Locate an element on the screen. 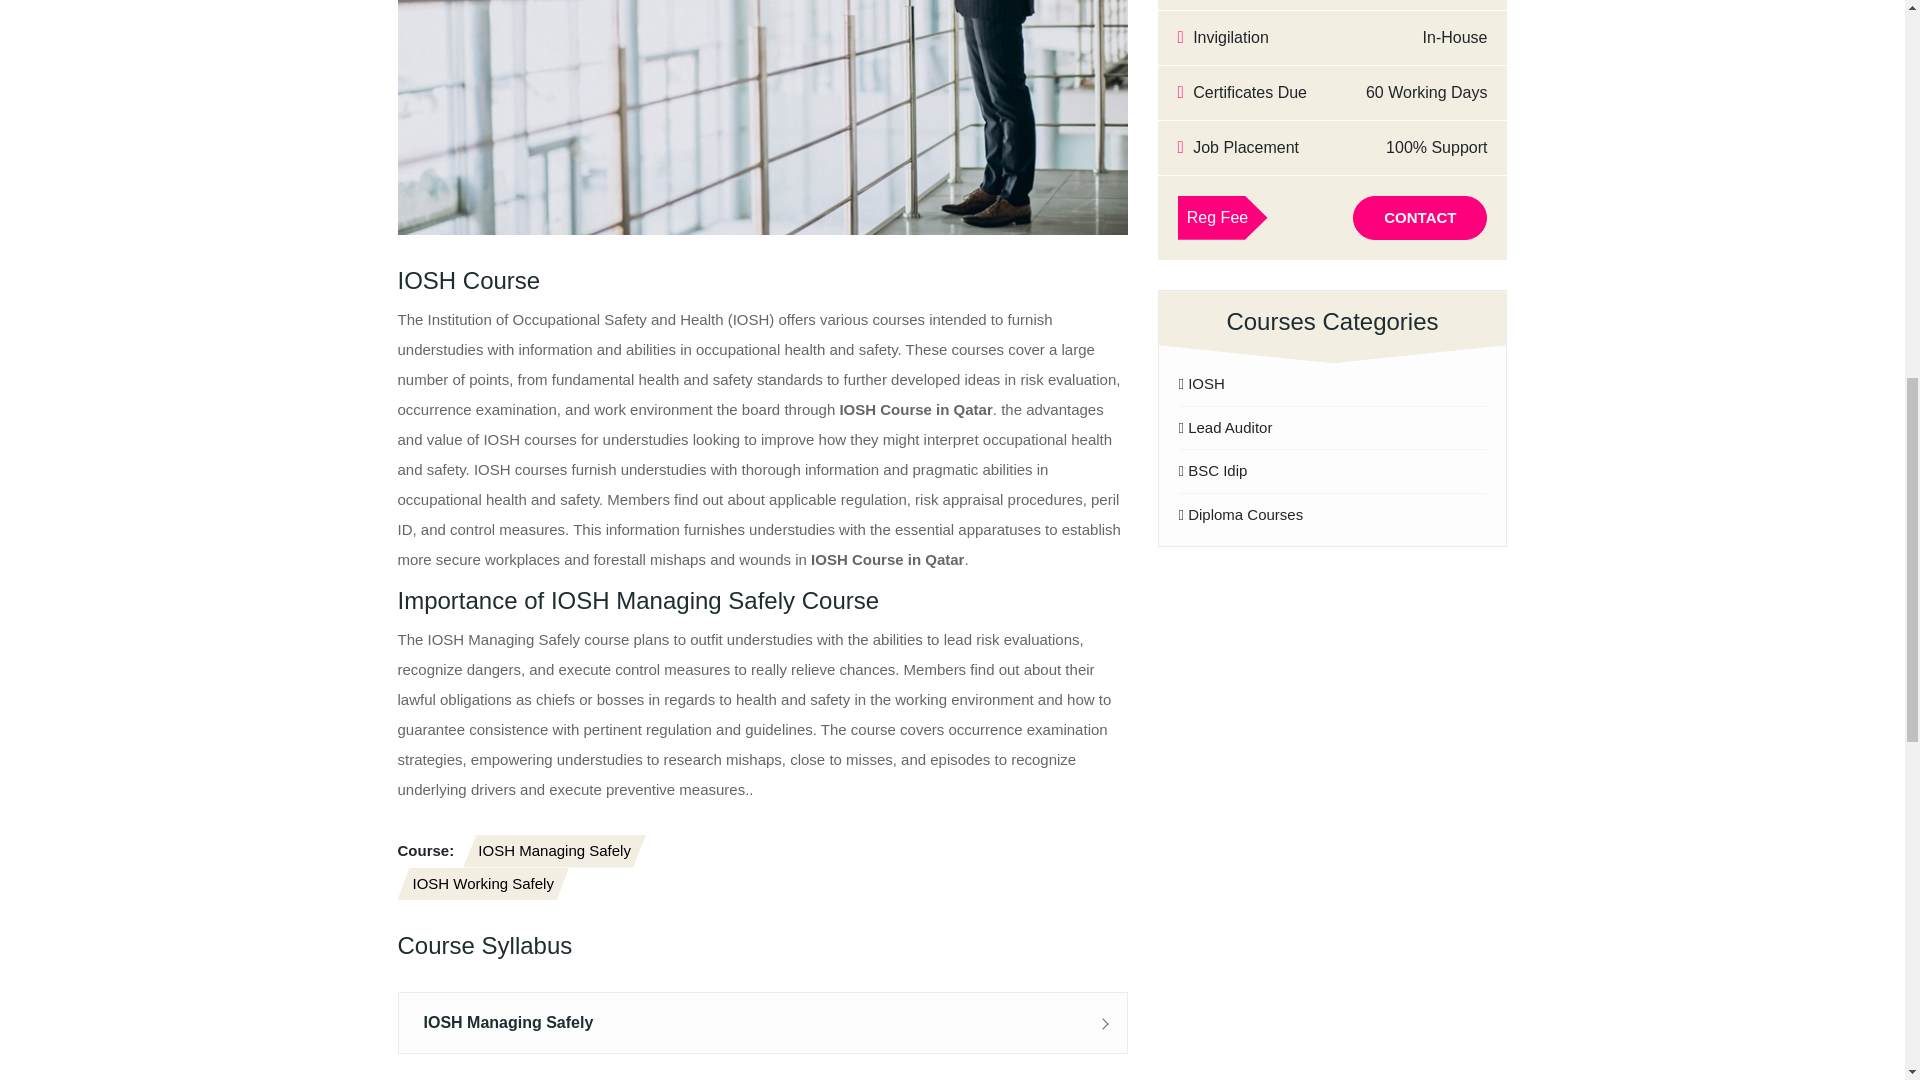  BSC Idip is located at coordinates (1332, 471).